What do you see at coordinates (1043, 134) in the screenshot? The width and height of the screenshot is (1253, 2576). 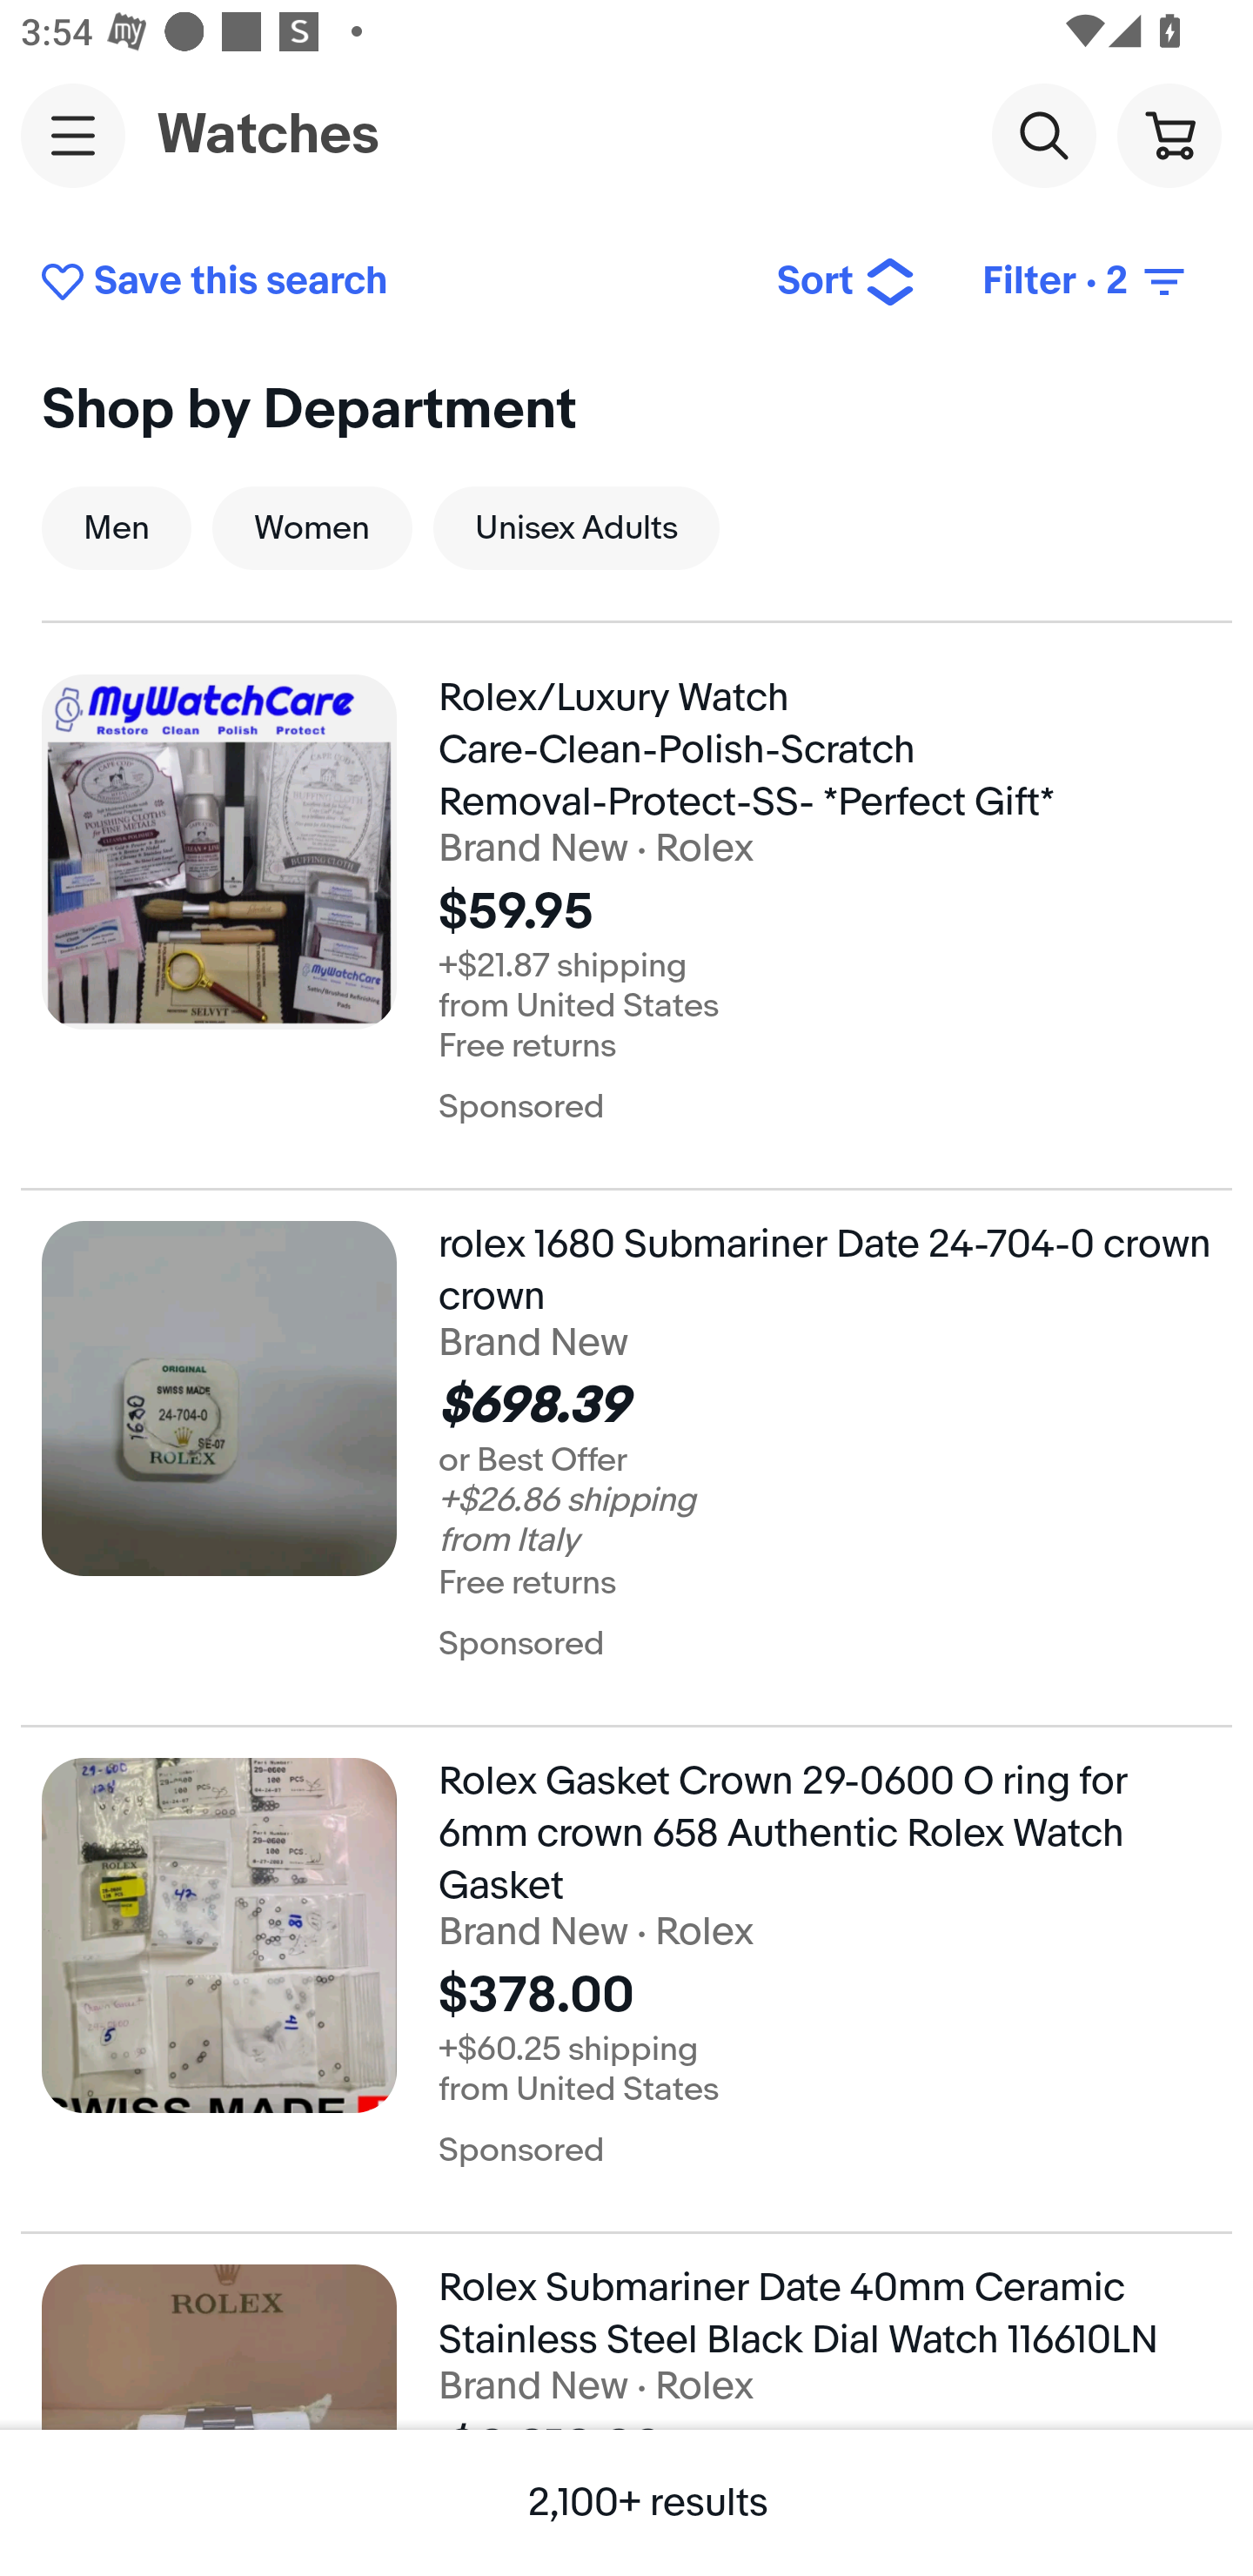 I see `Search` at bounding box center [1043, 134].